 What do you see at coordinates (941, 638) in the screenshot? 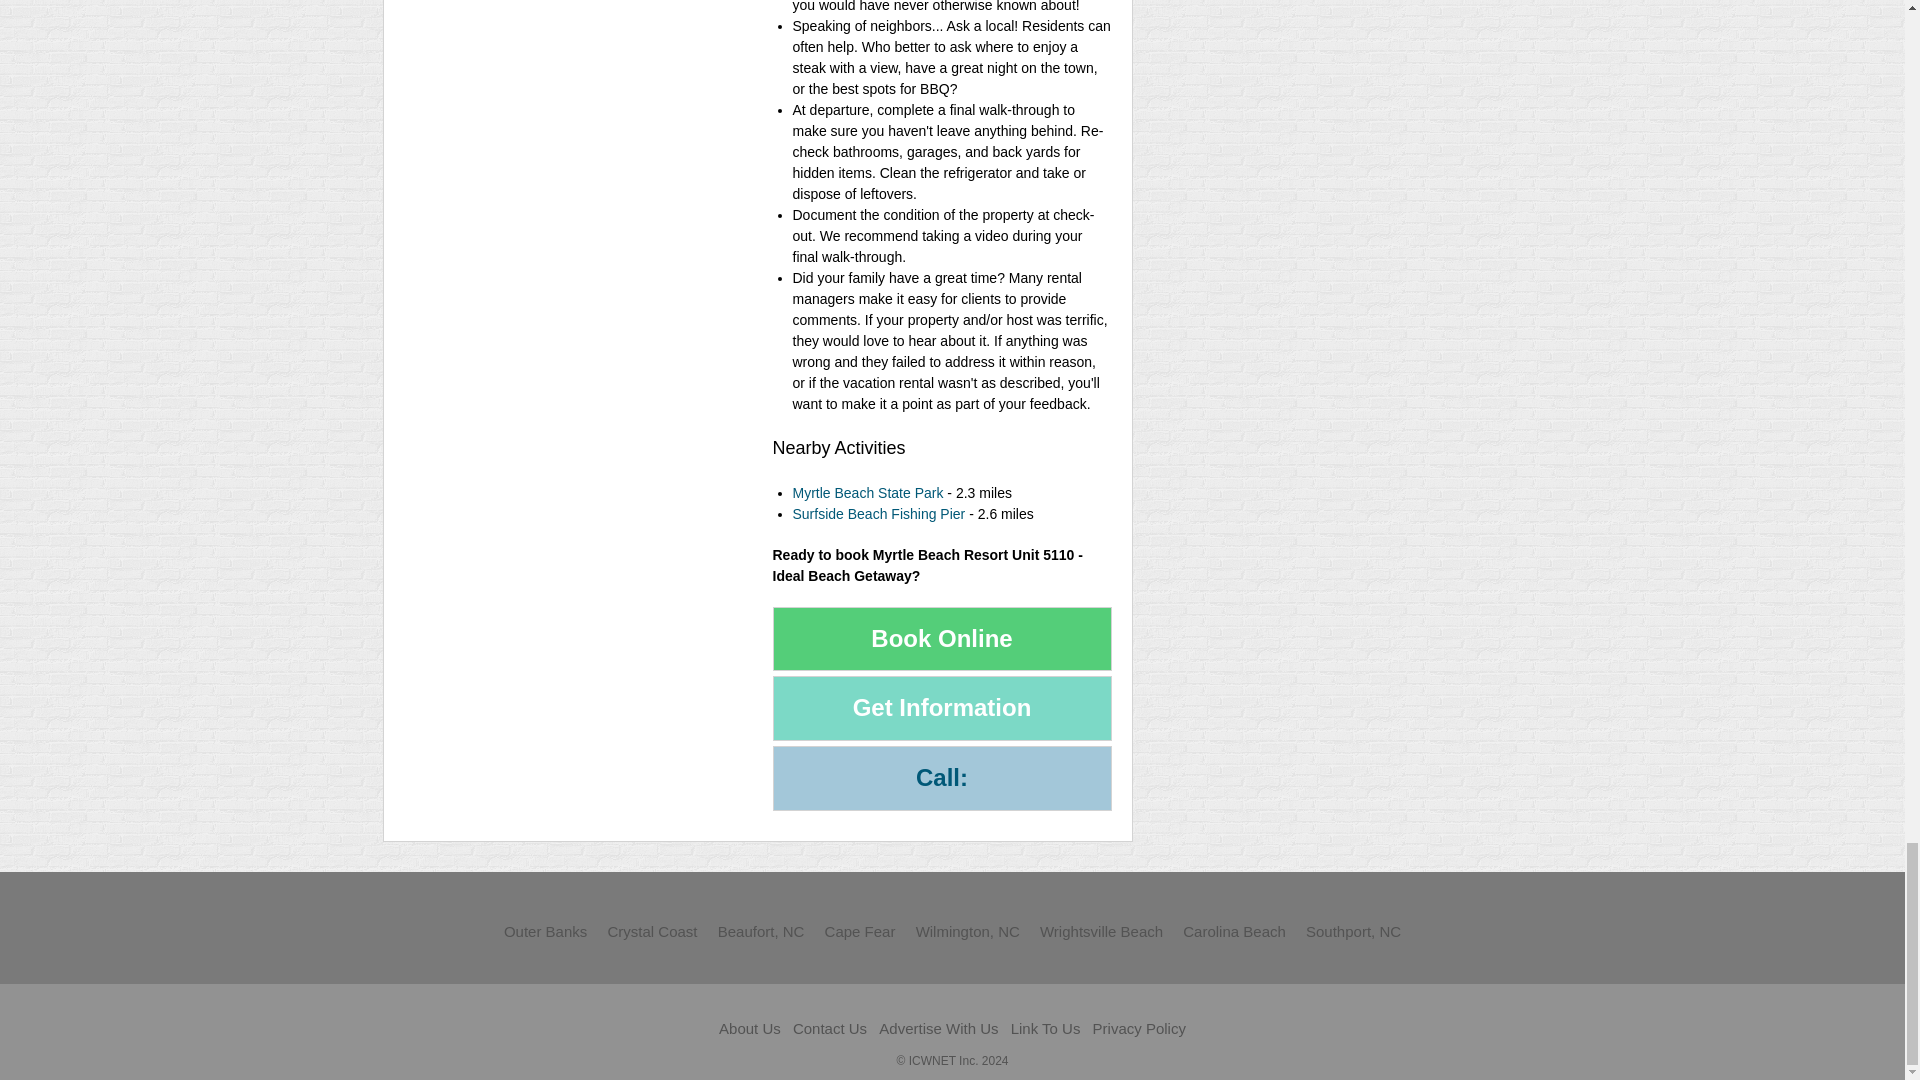
I see `Book Online` at bounding box center [941, 638].